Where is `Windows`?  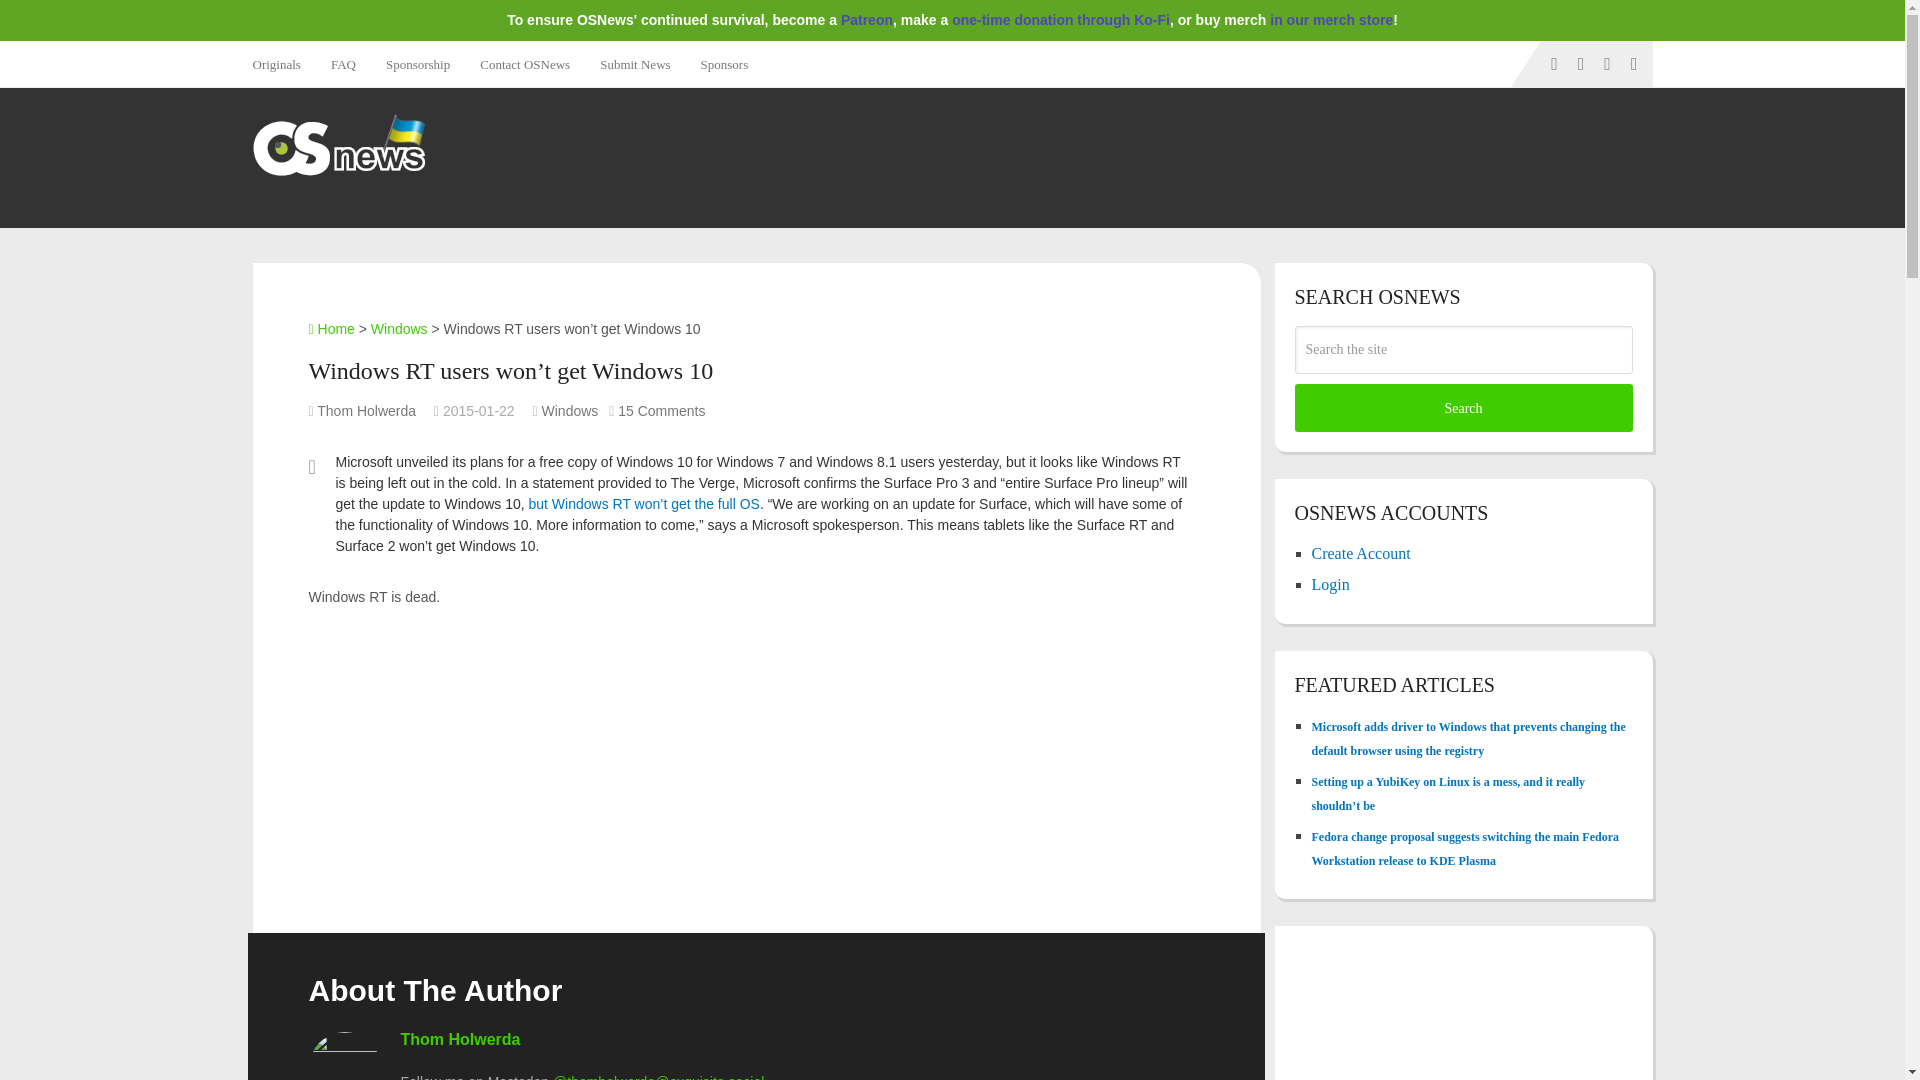 Windows is located at coordinates (570, 410).